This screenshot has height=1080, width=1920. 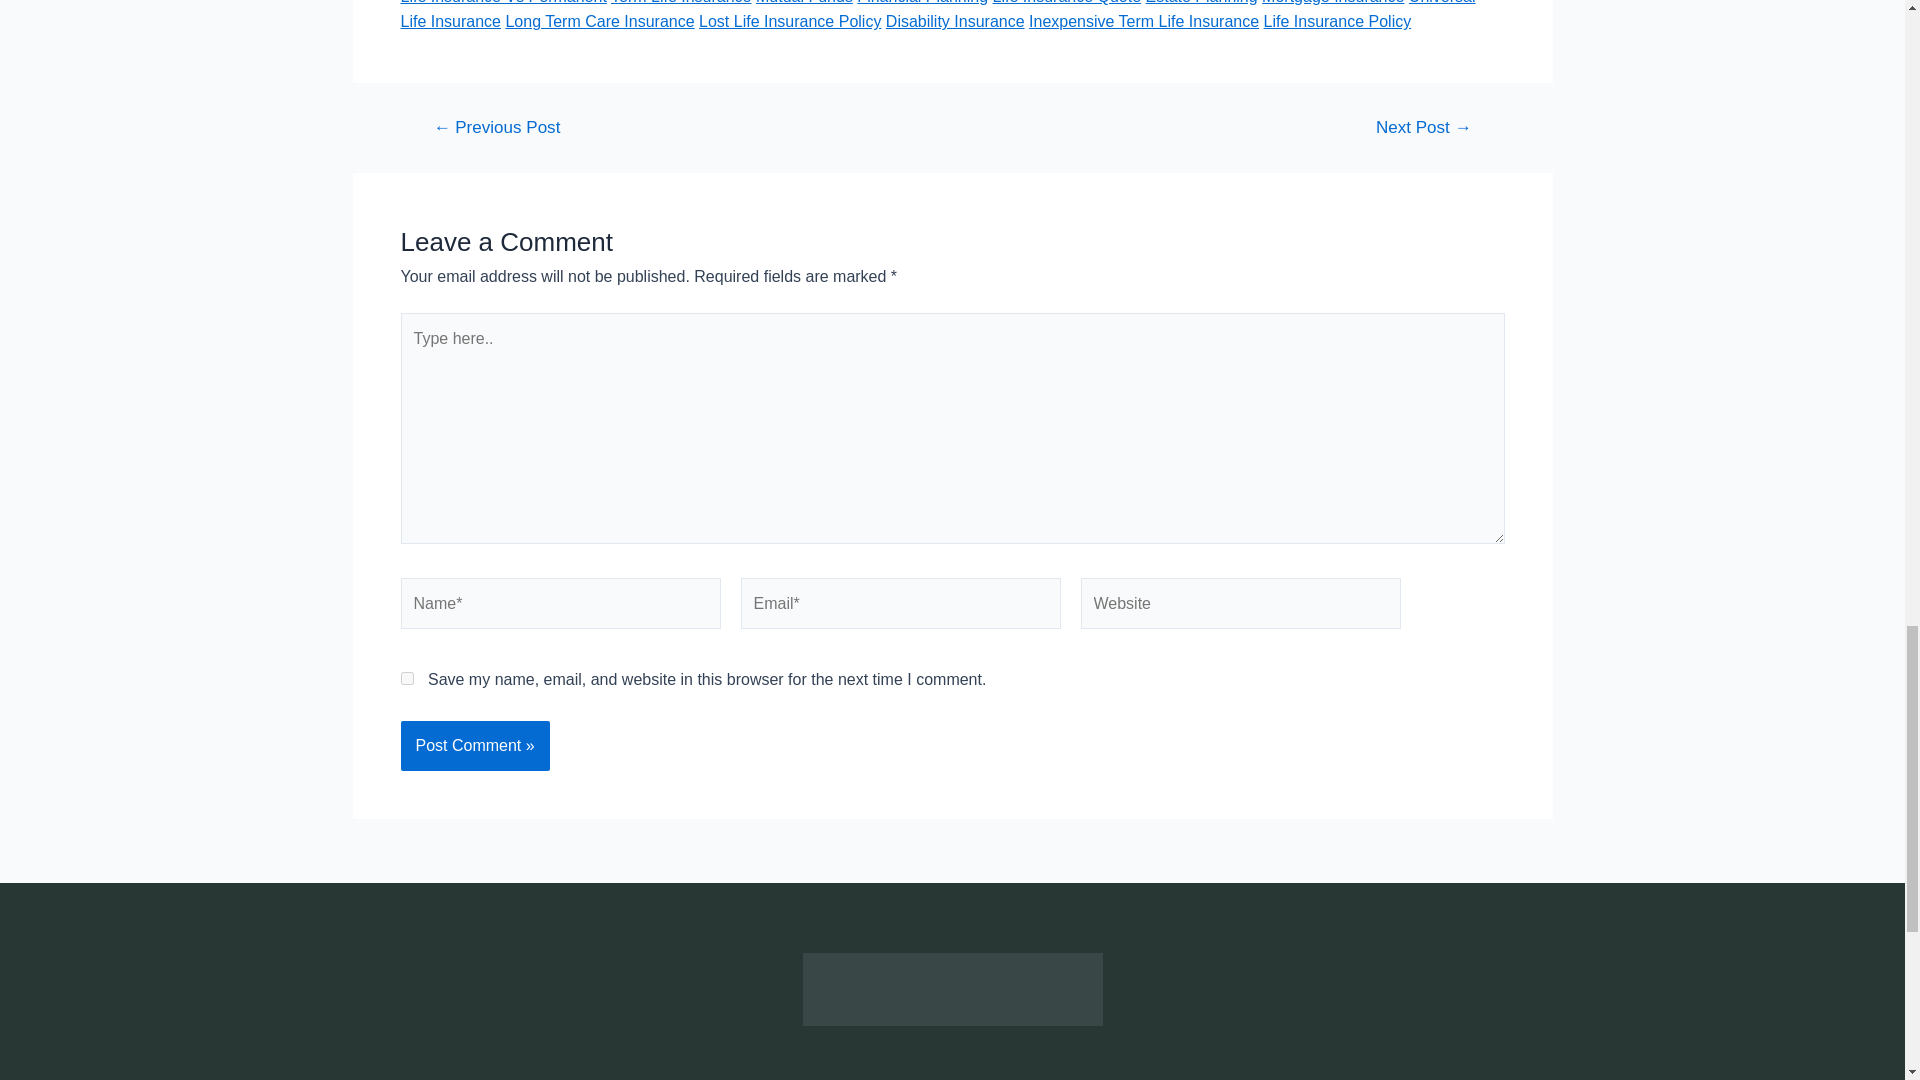 What do you see at coordinates (496, 127) in the screenshot?
I see `Level Term Life Insurance Quotes` at bounding box center [496, 127].